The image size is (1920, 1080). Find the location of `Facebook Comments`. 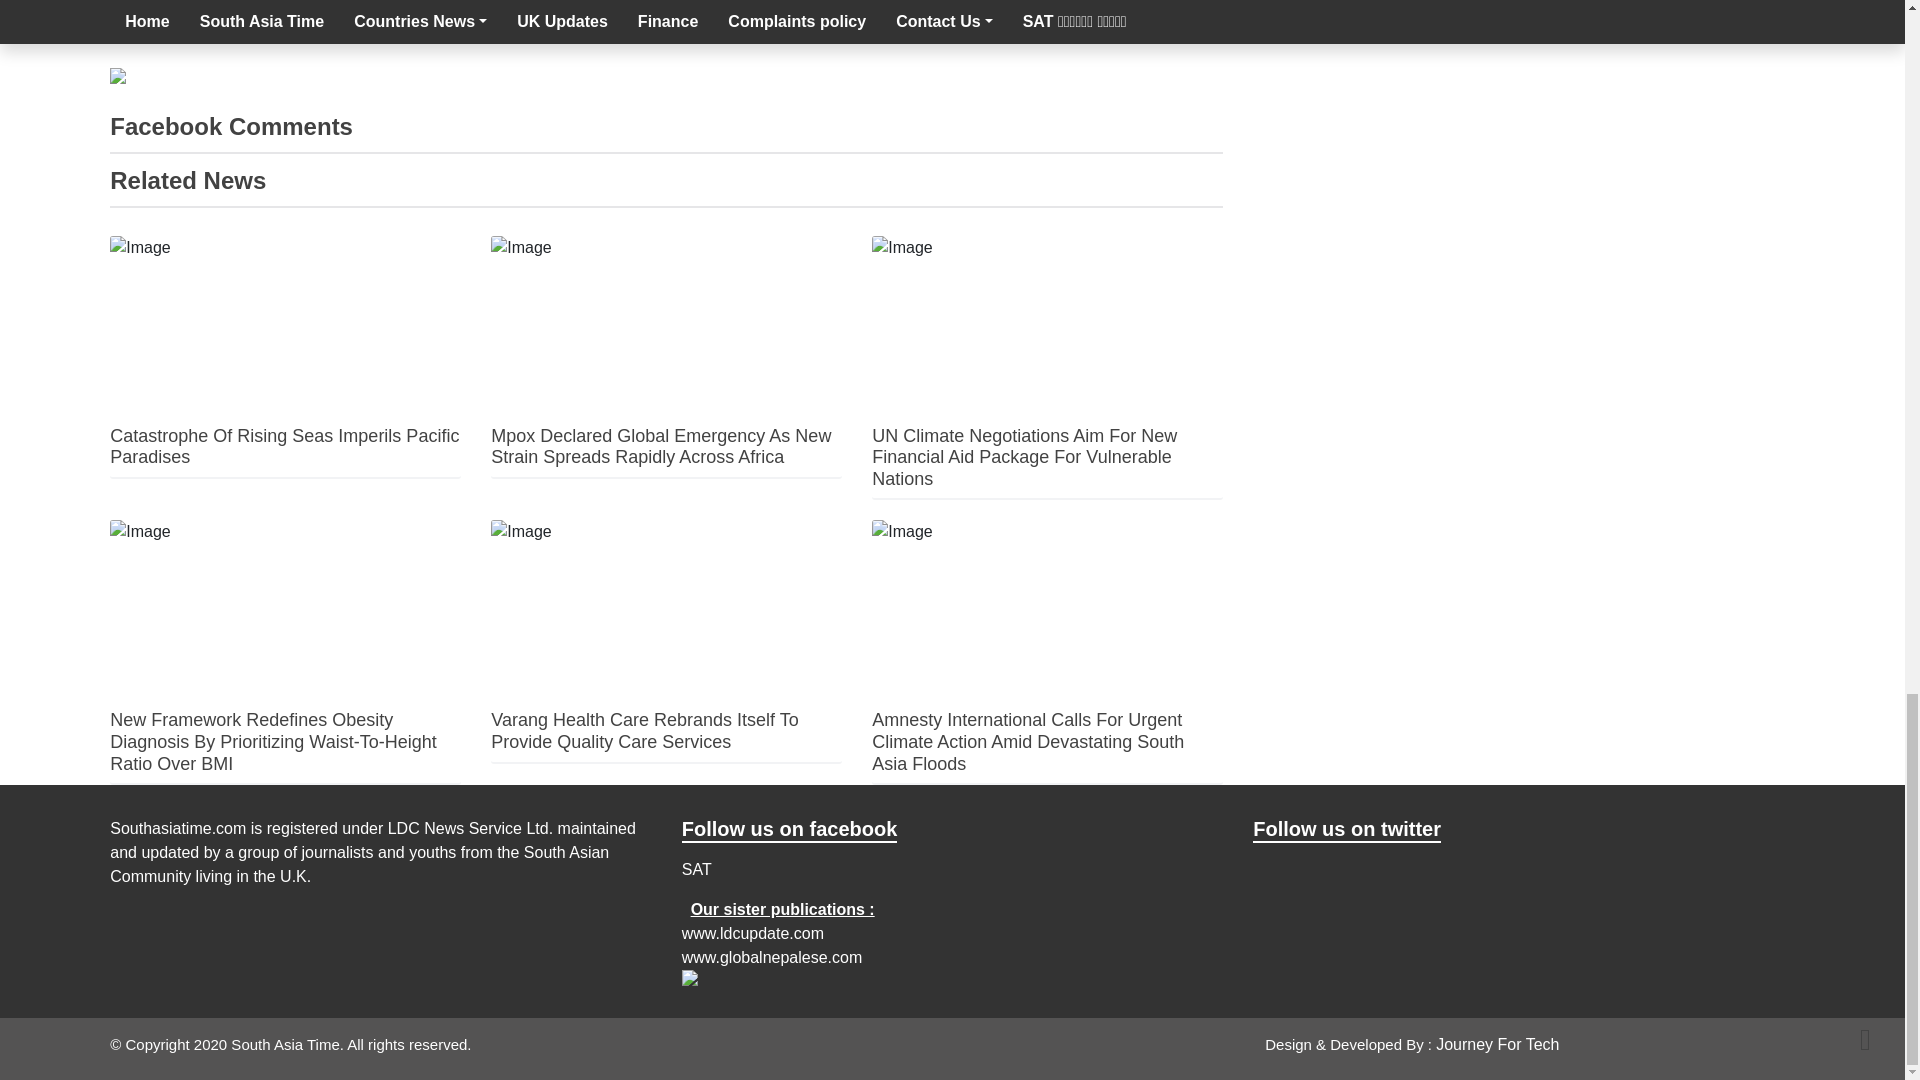

Facebook Comments is located at coordinates (231, 126).